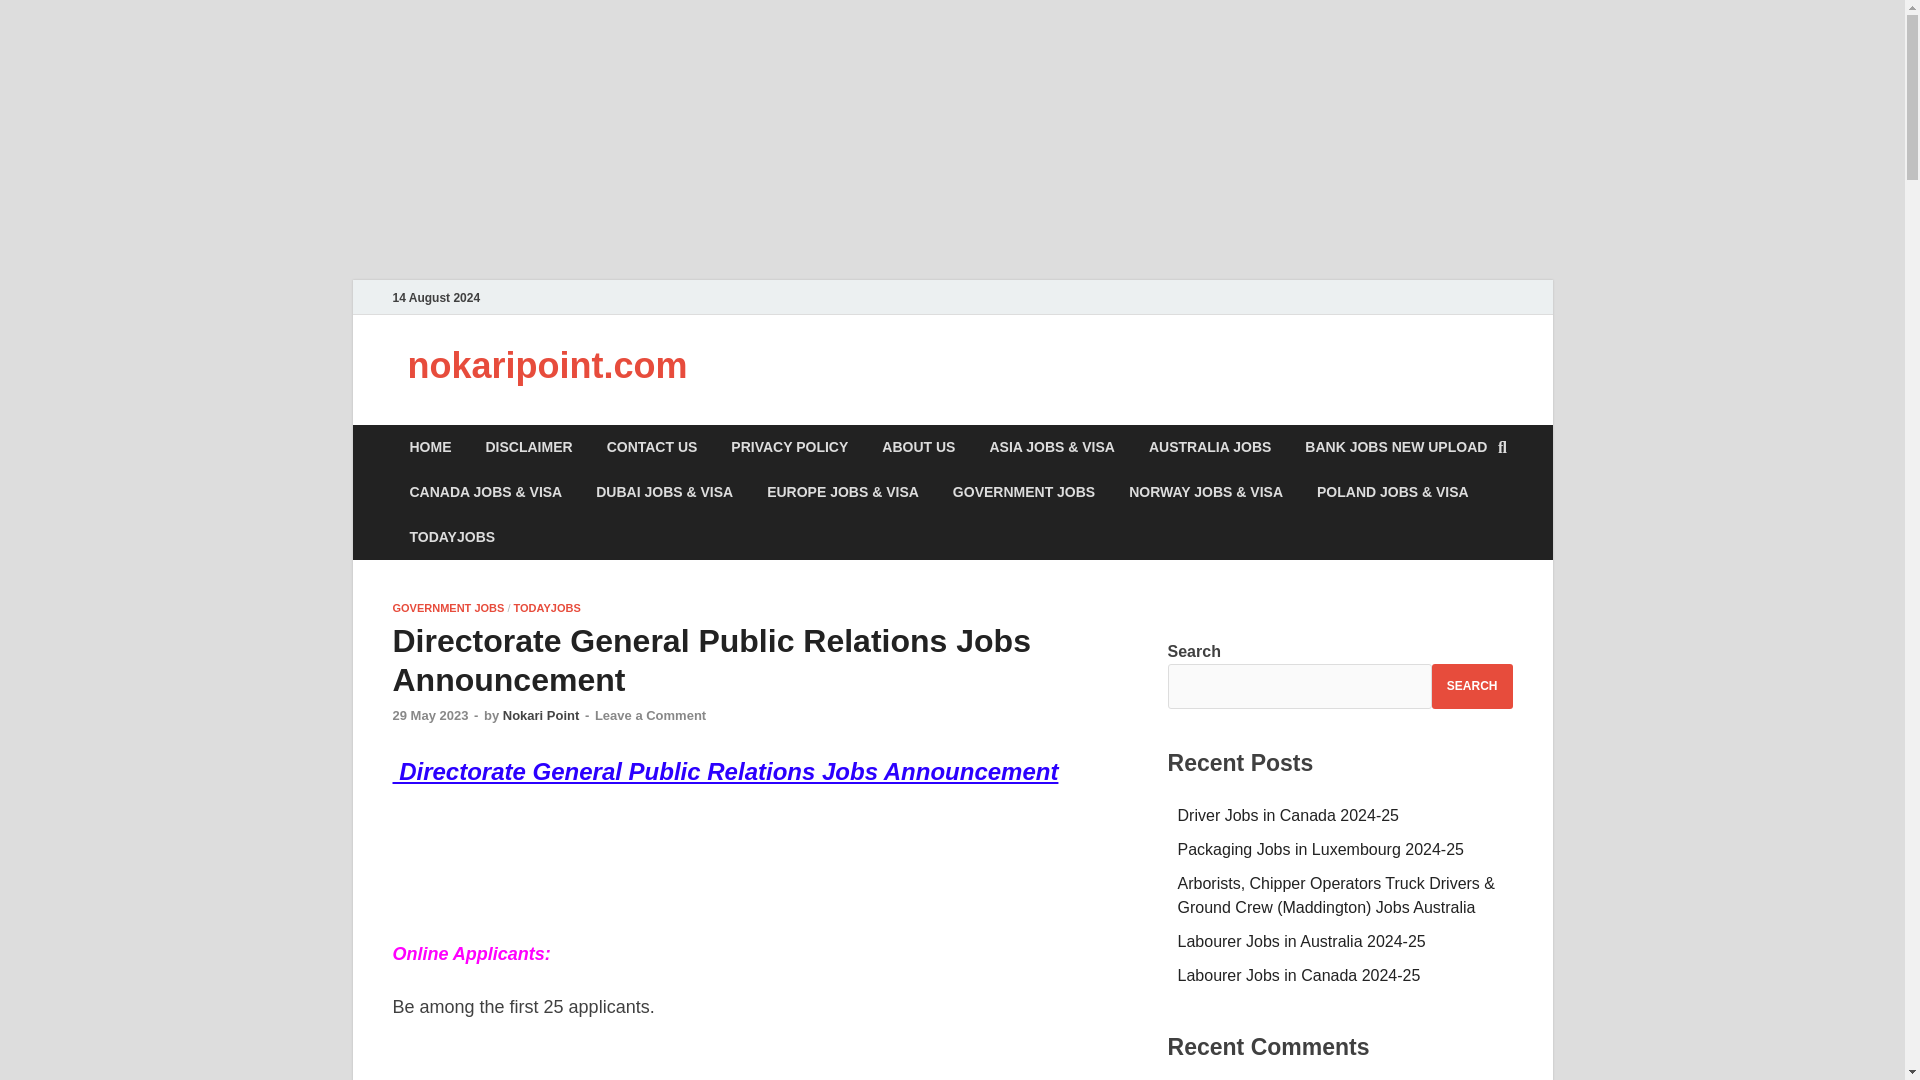 The width and height of the screenshot is (1920, 1080). Describe the element at coordinates (430, 447) in the screenshot. I see `HOME` at that location.